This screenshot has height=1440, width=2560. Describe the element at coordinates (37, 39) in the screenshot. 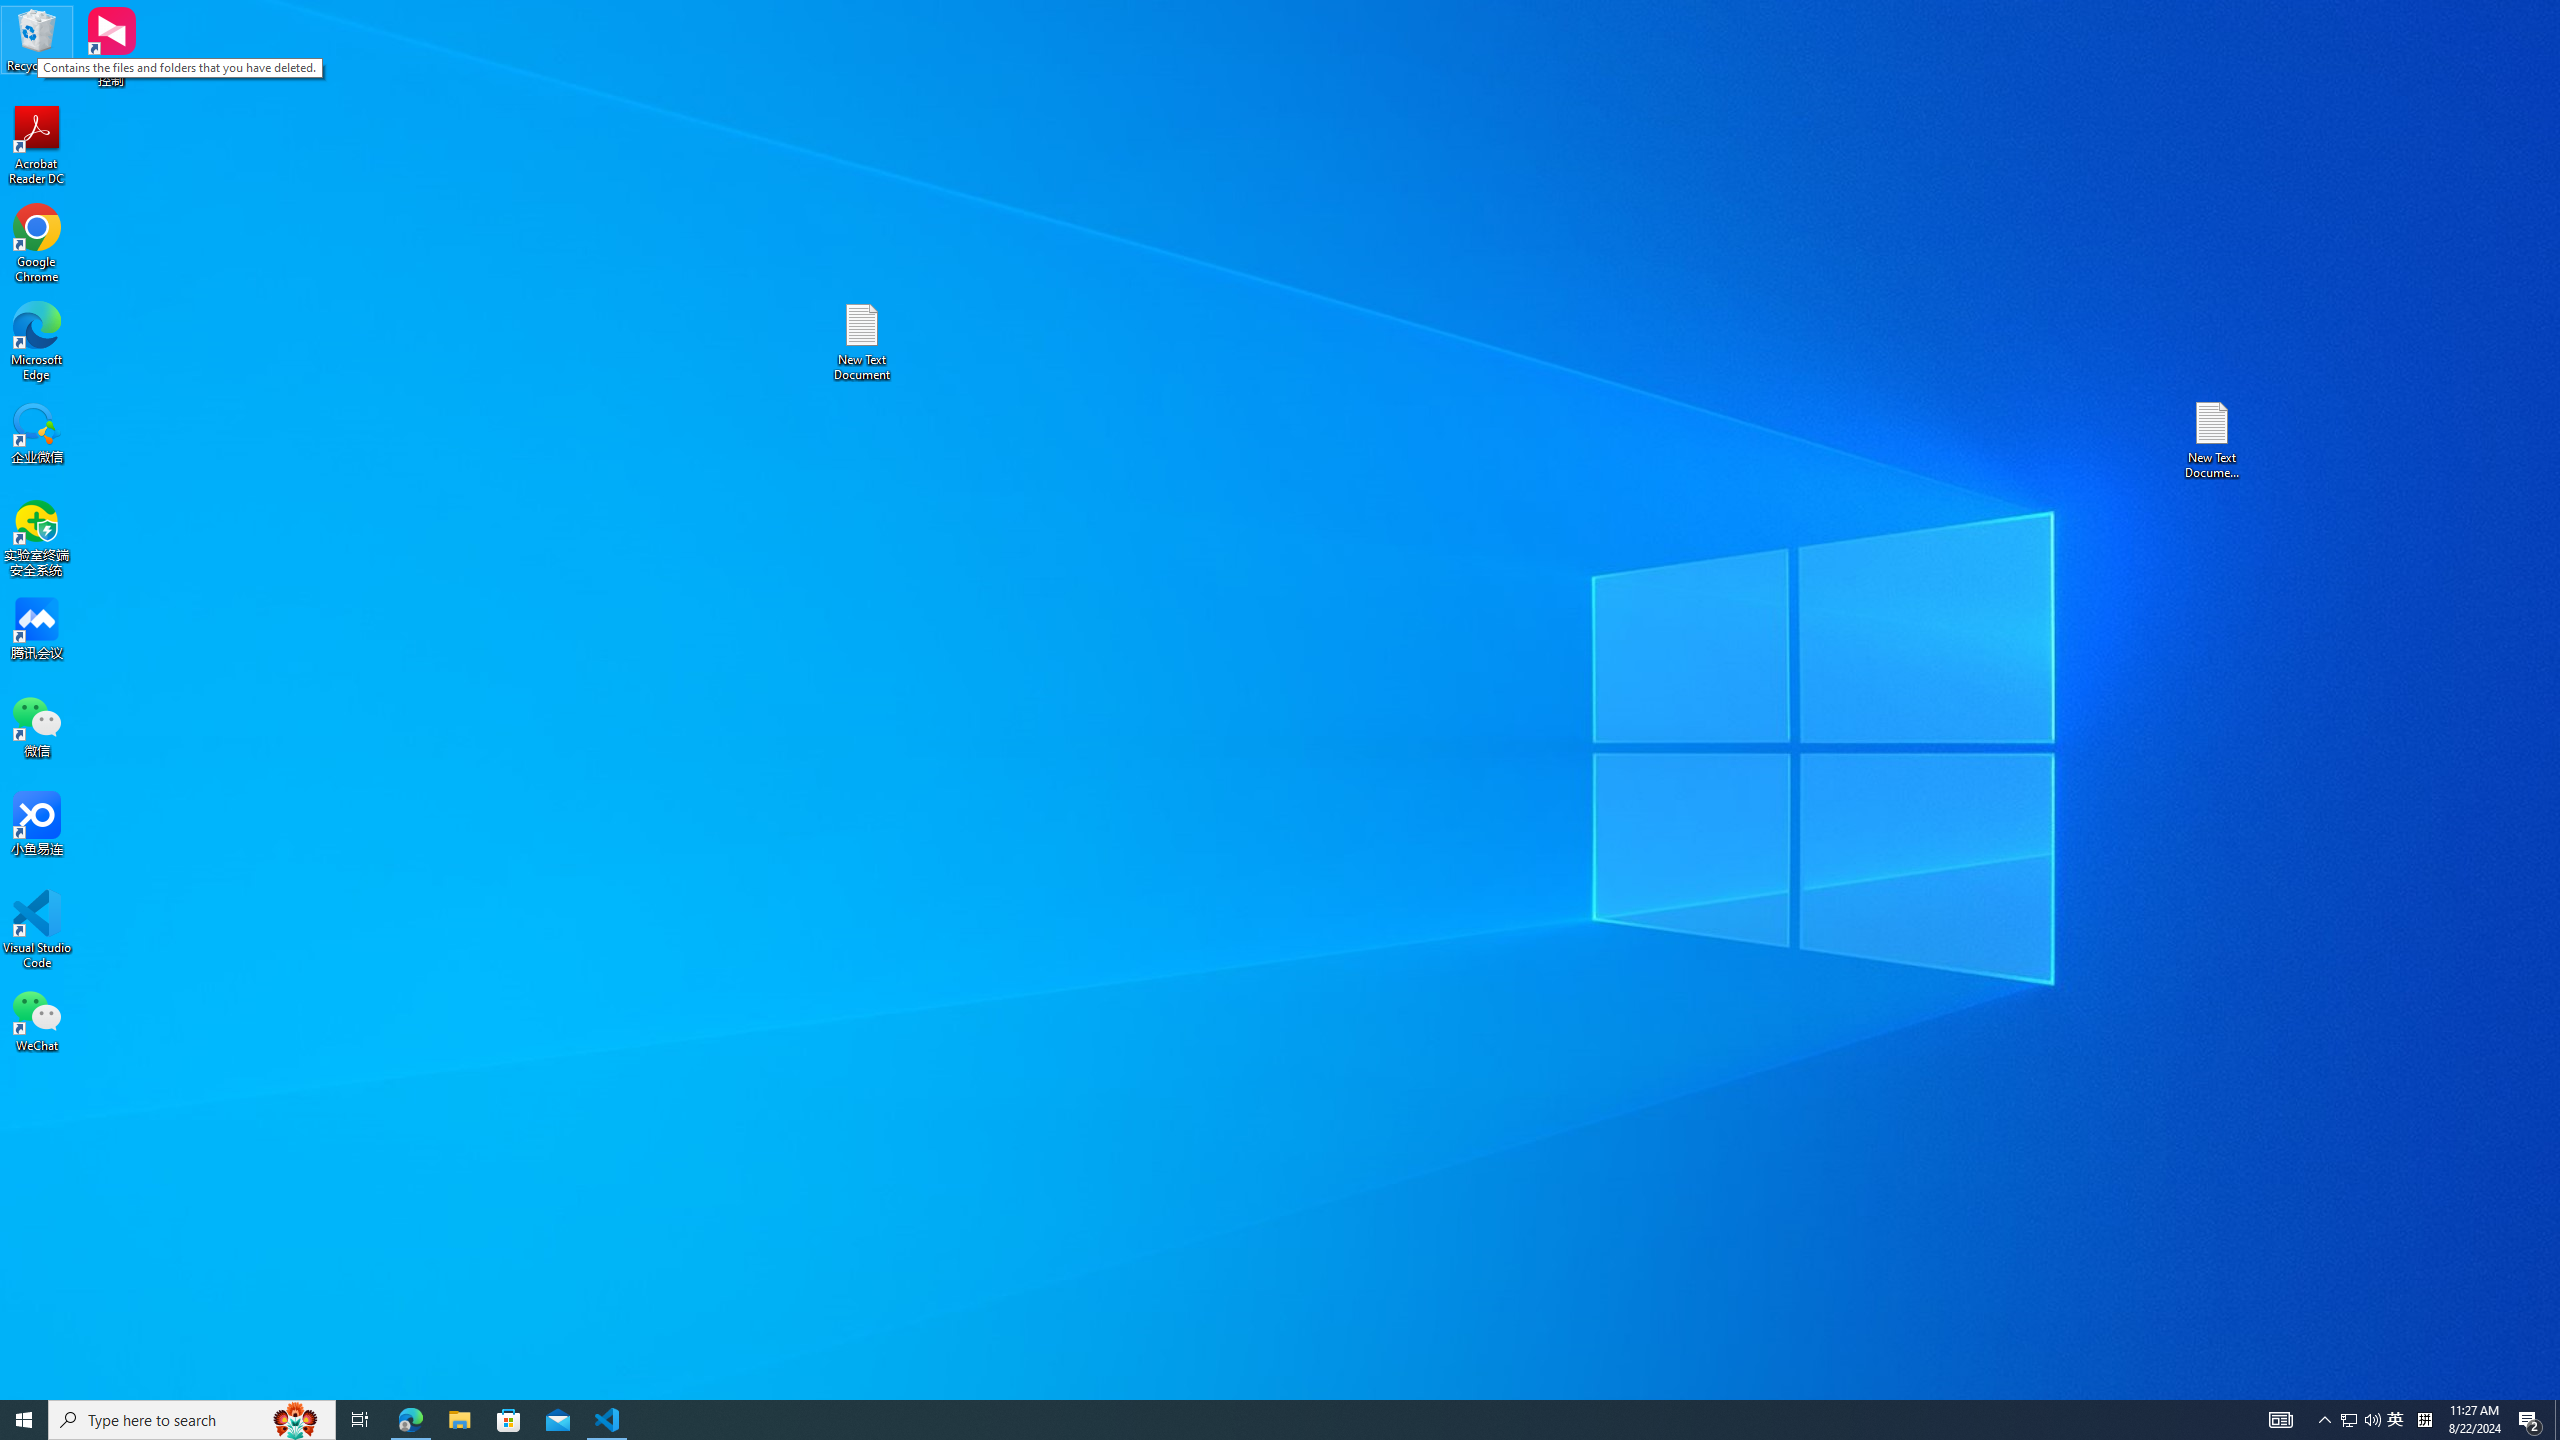

I see `Recycle Bin` at that location.